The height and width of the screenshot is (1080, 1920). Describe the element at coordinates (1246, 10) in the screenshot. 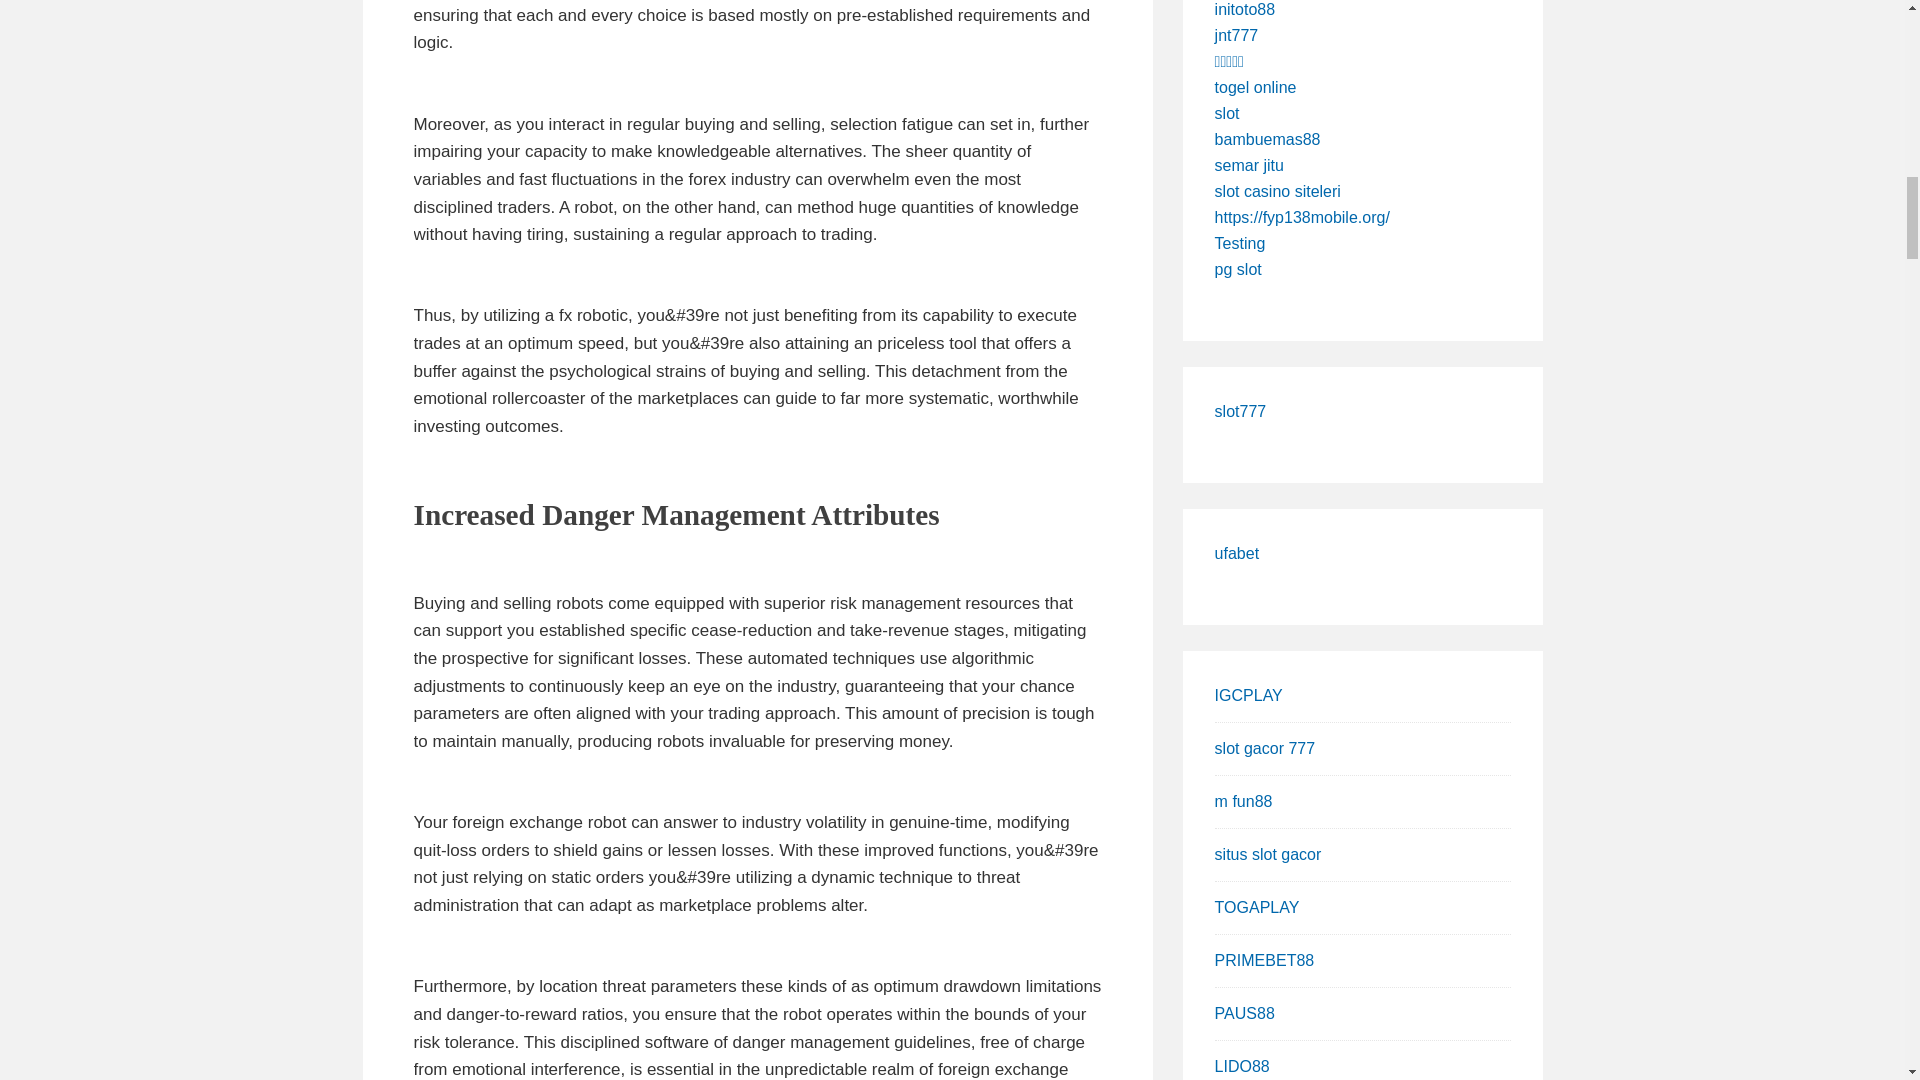

I see `initoto88` at that location.